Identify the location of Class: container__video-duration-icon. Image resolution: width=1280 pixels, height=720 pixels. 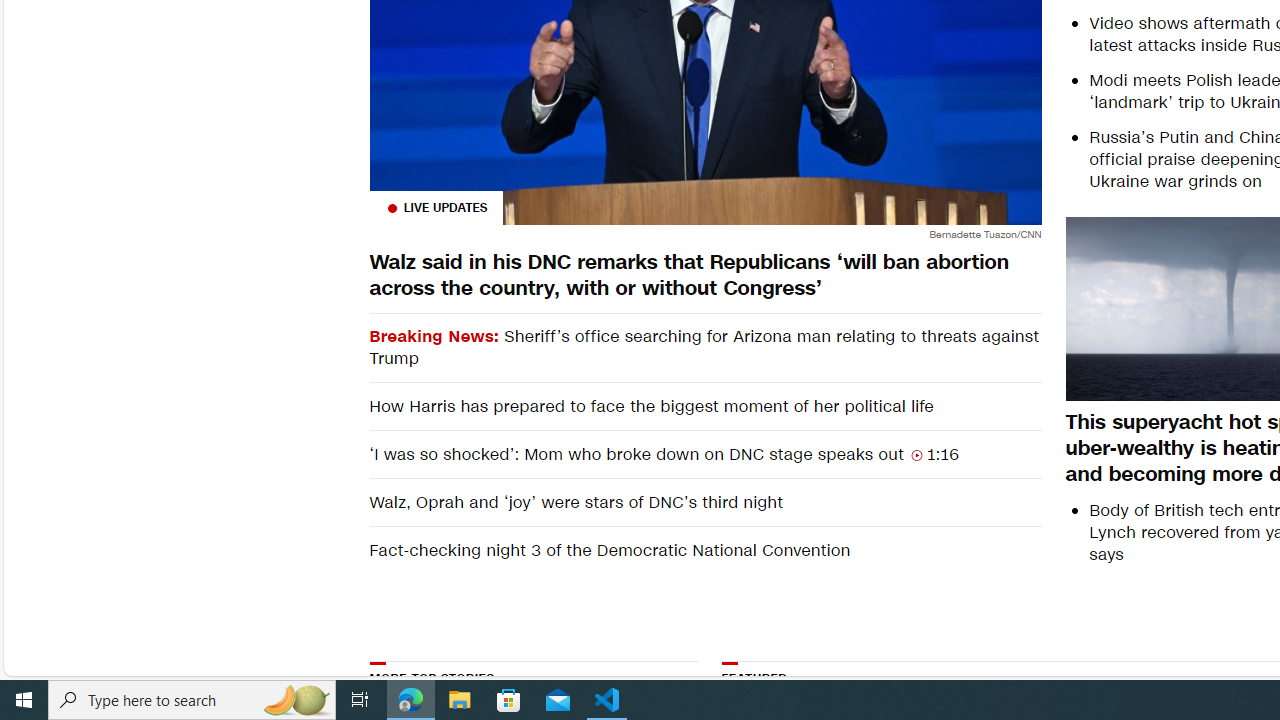
(916, 454).